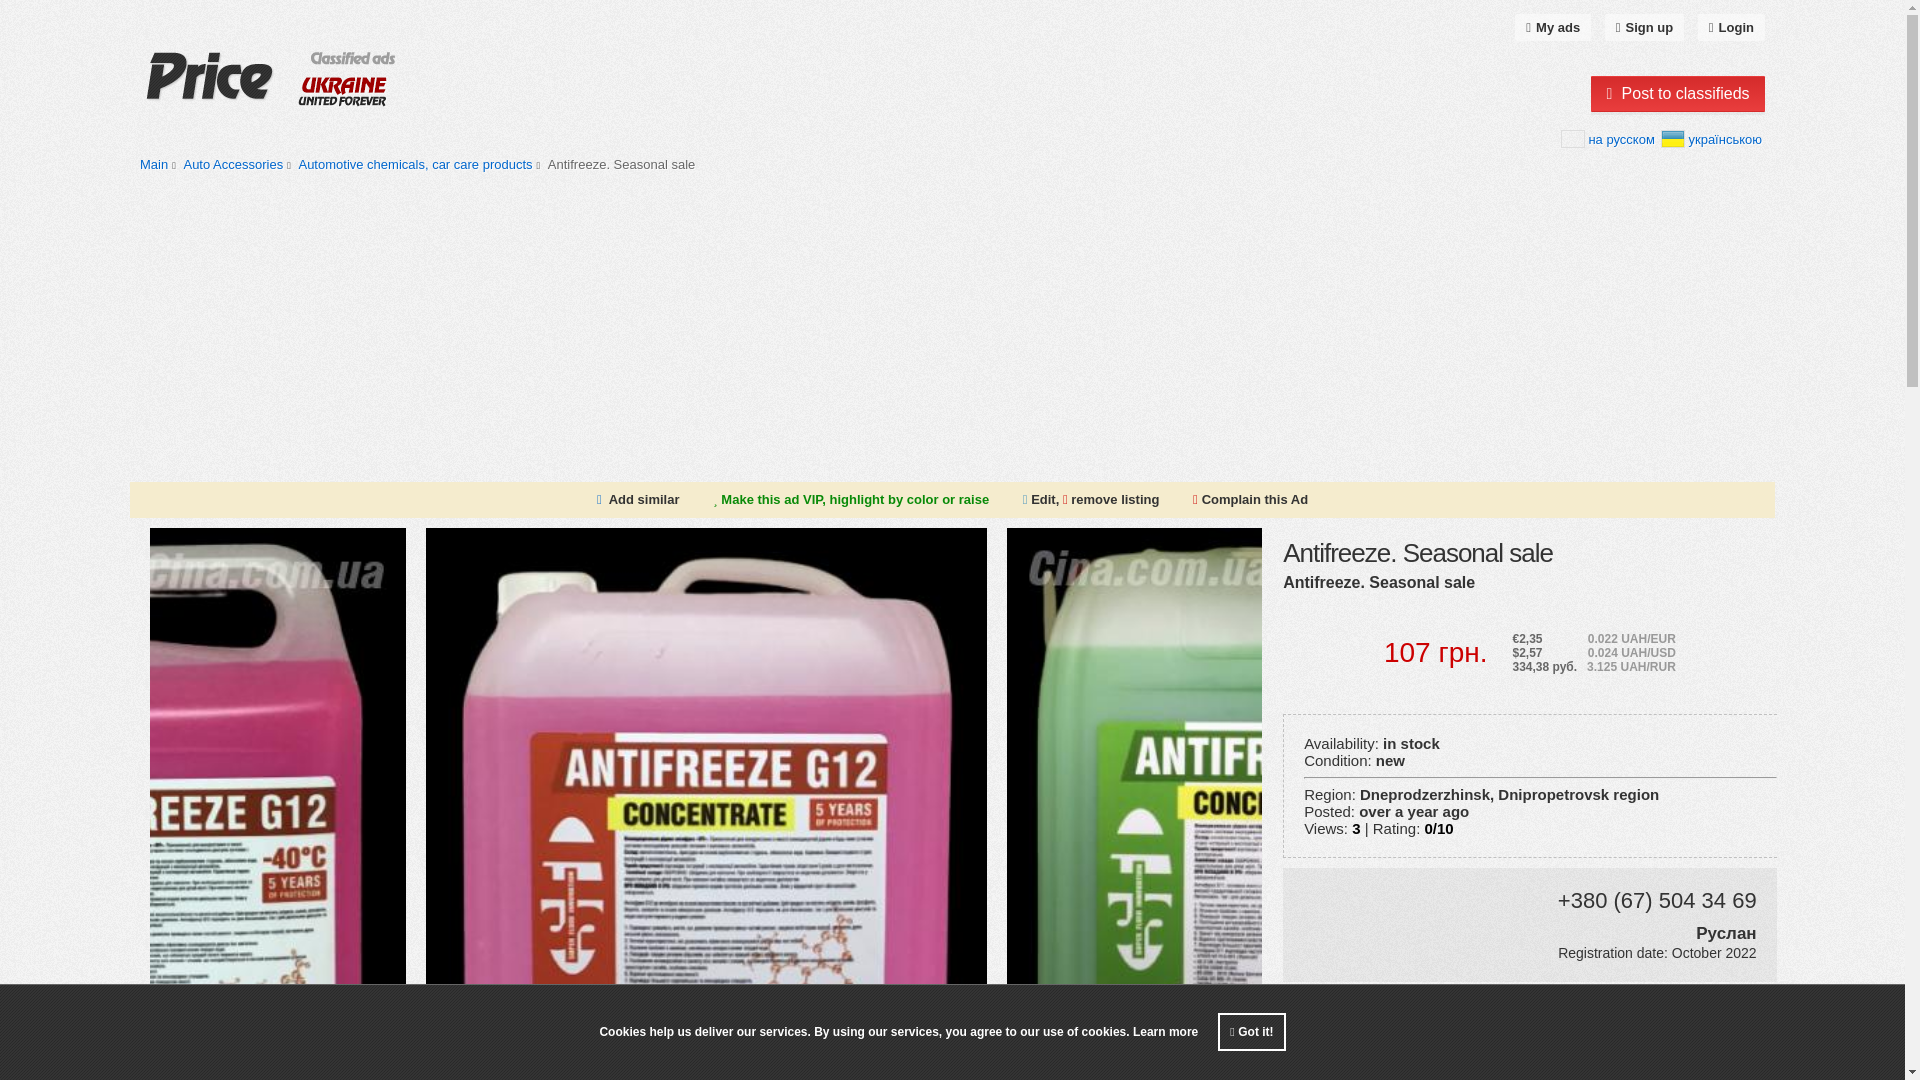 Image resolution: width=1920 pixels, height=1080 pixels. I want to click on Complain this Ad, so click(1250, 499).